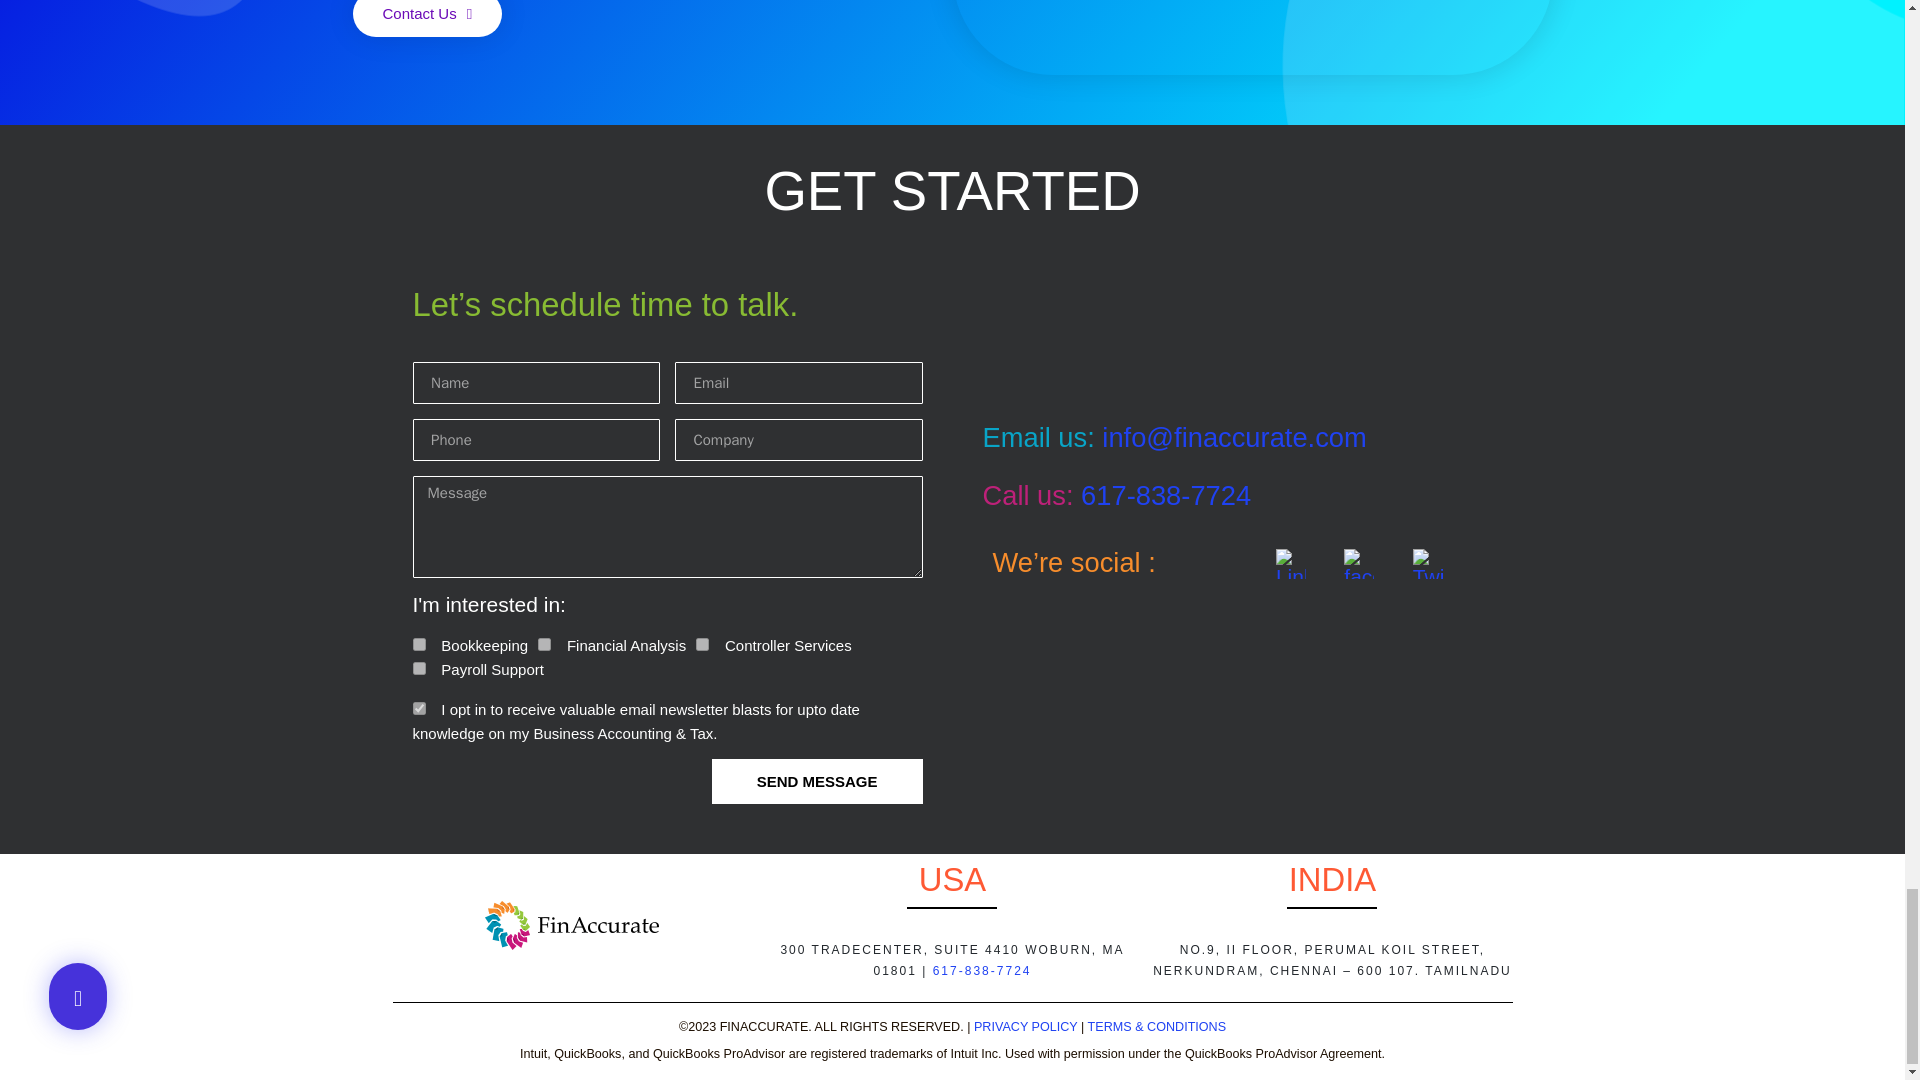  Describe the element at coordinates (544, 644) in the screenshot. I see `Financial Analysis` at that location.